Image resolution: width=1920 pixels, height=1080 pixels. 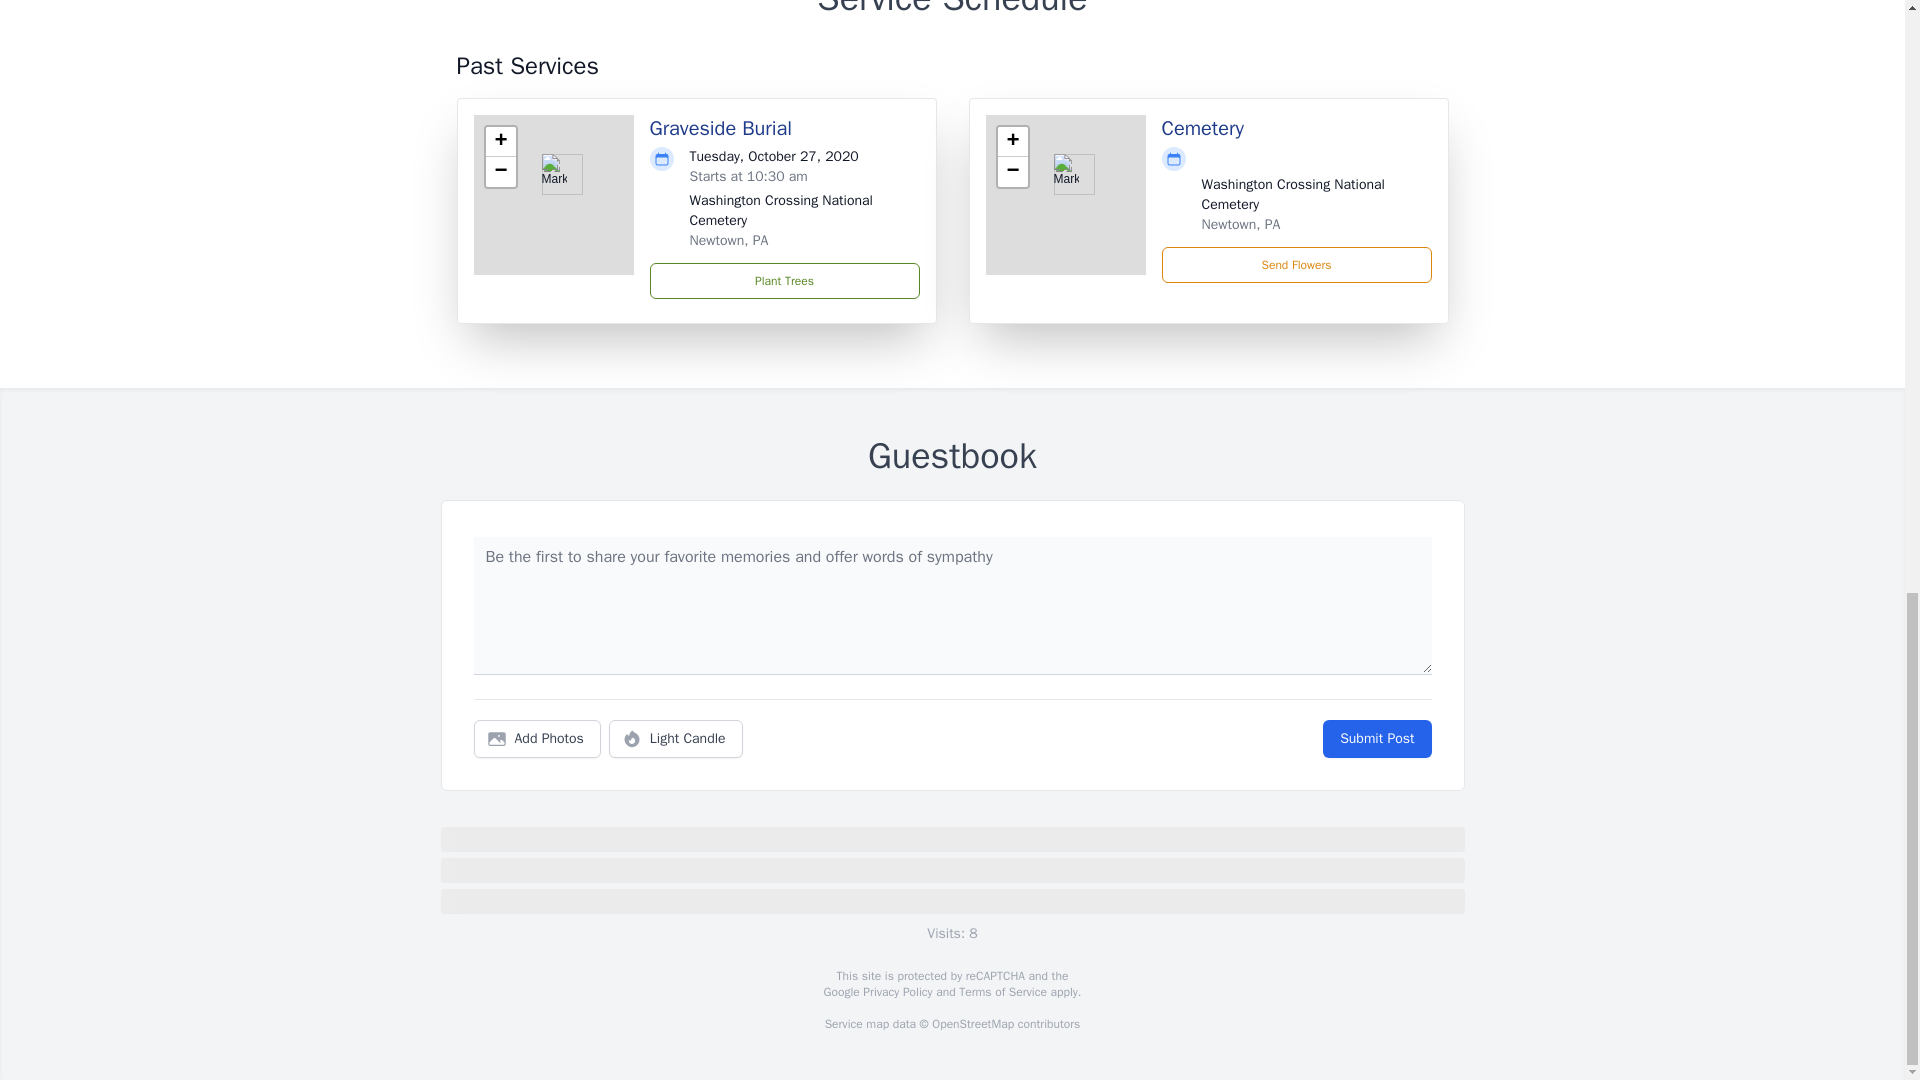 I want to click on Plant Trees, so click(x=784, y=281).